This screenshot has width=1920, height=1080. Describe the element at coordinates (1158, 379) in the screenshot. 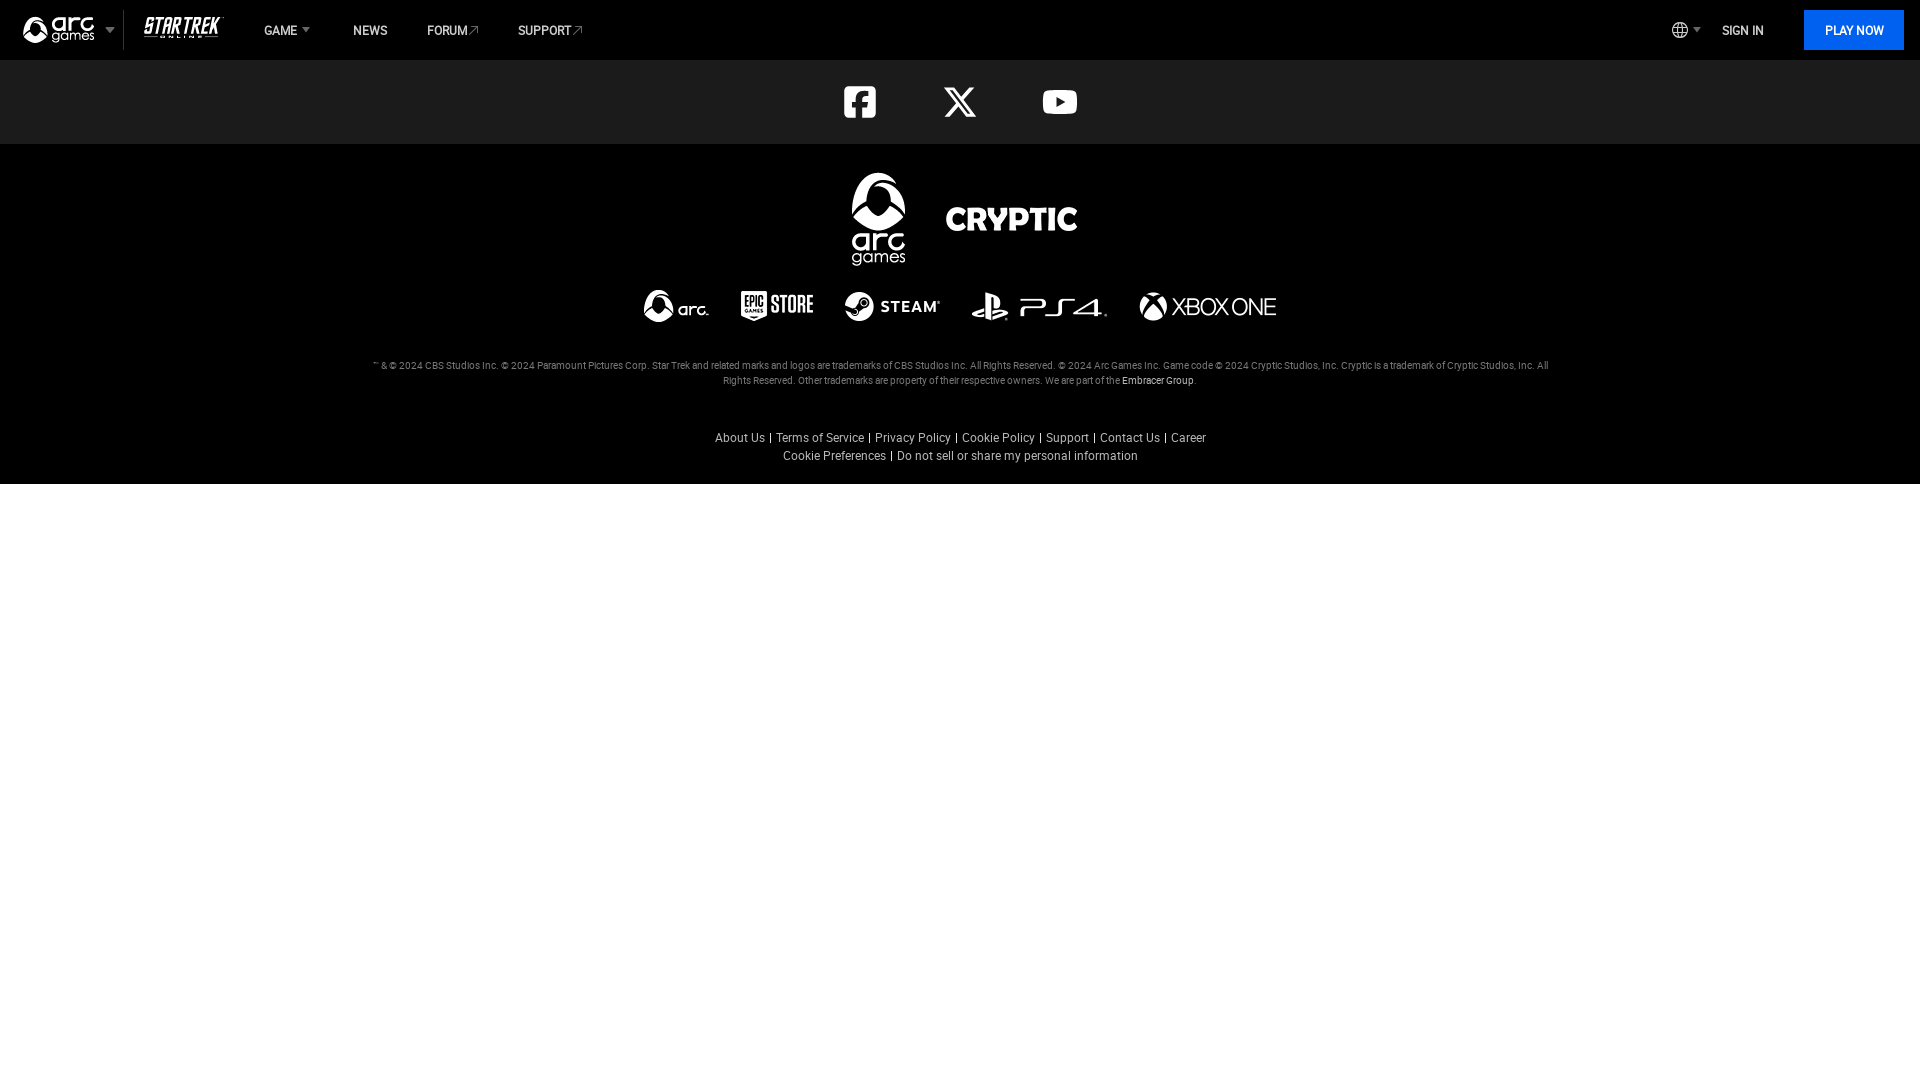

I see `Embracer Group` at that location.